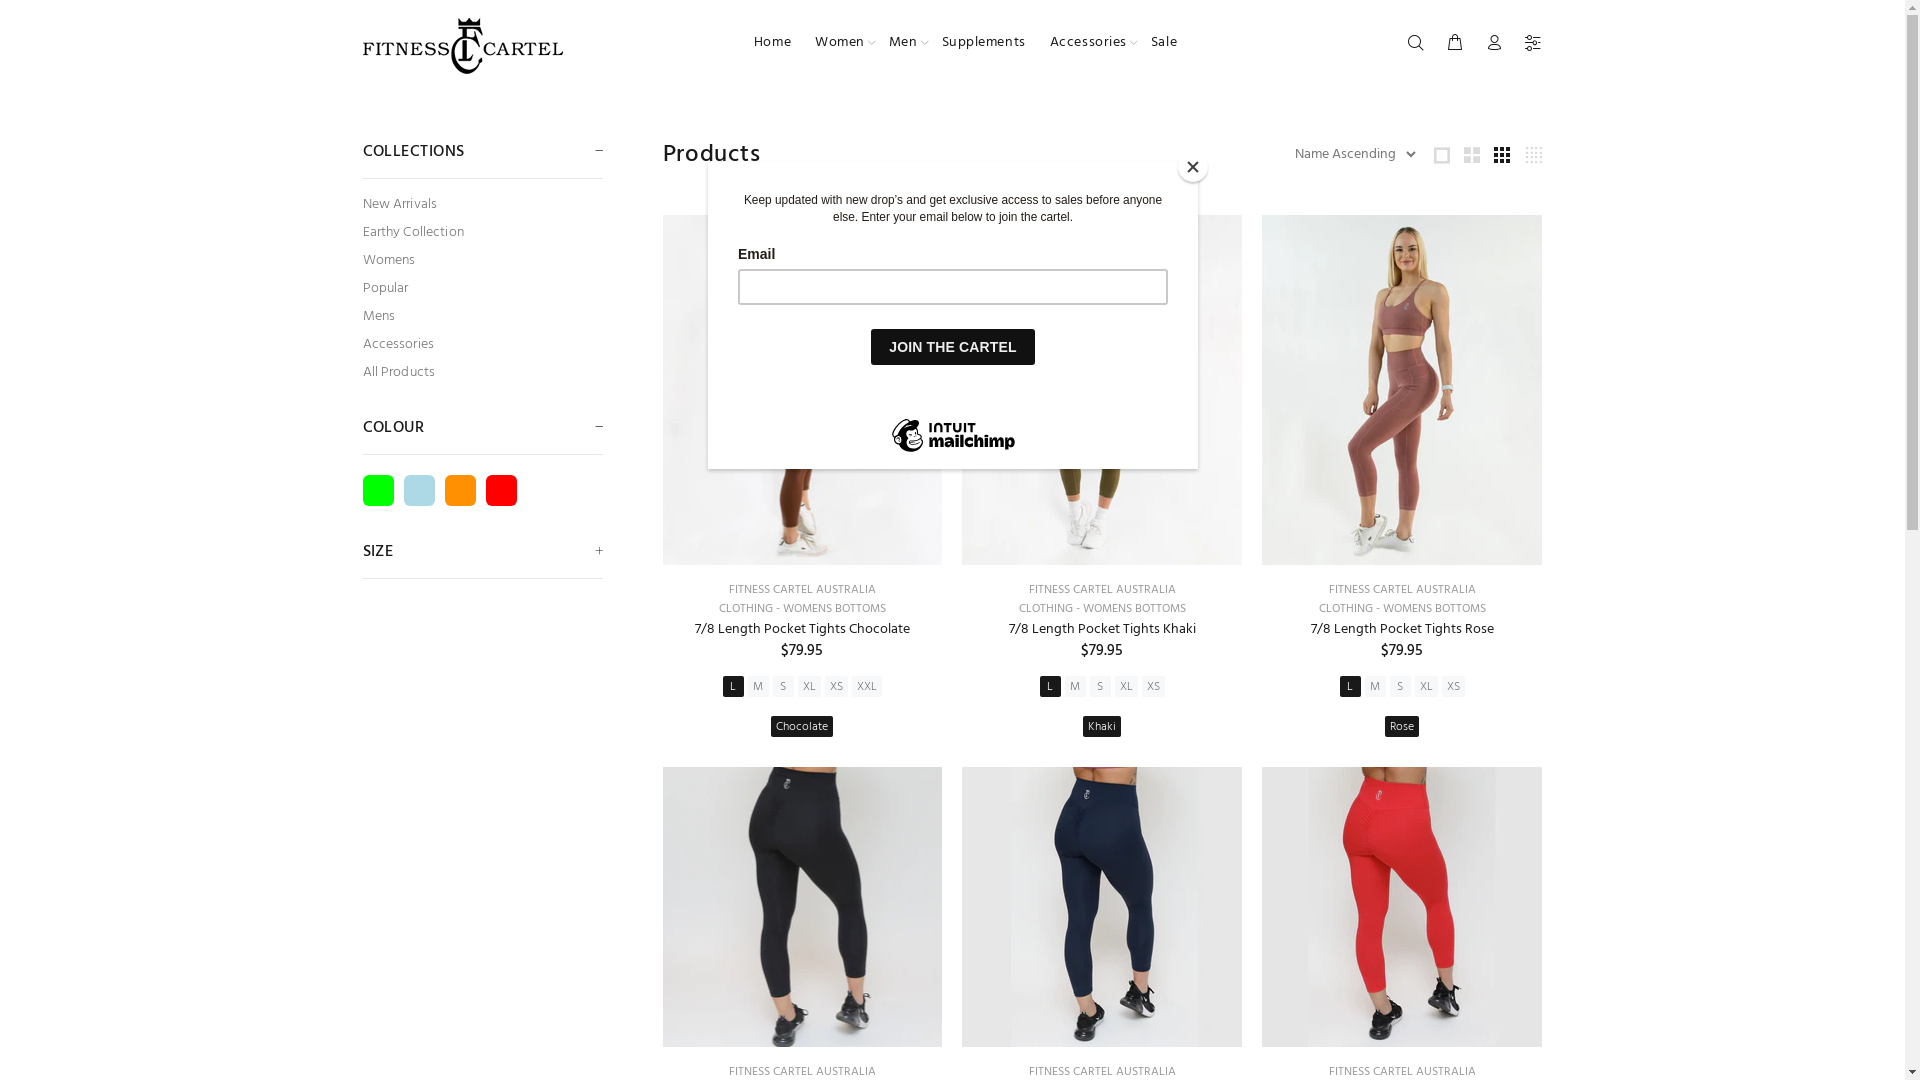 Image resolution: width=1920 pixels, height=1080 pixels. What do you see at coordinates (482, 370) in the screenshot?
I see `All Products` at bounding box center [482, 370].